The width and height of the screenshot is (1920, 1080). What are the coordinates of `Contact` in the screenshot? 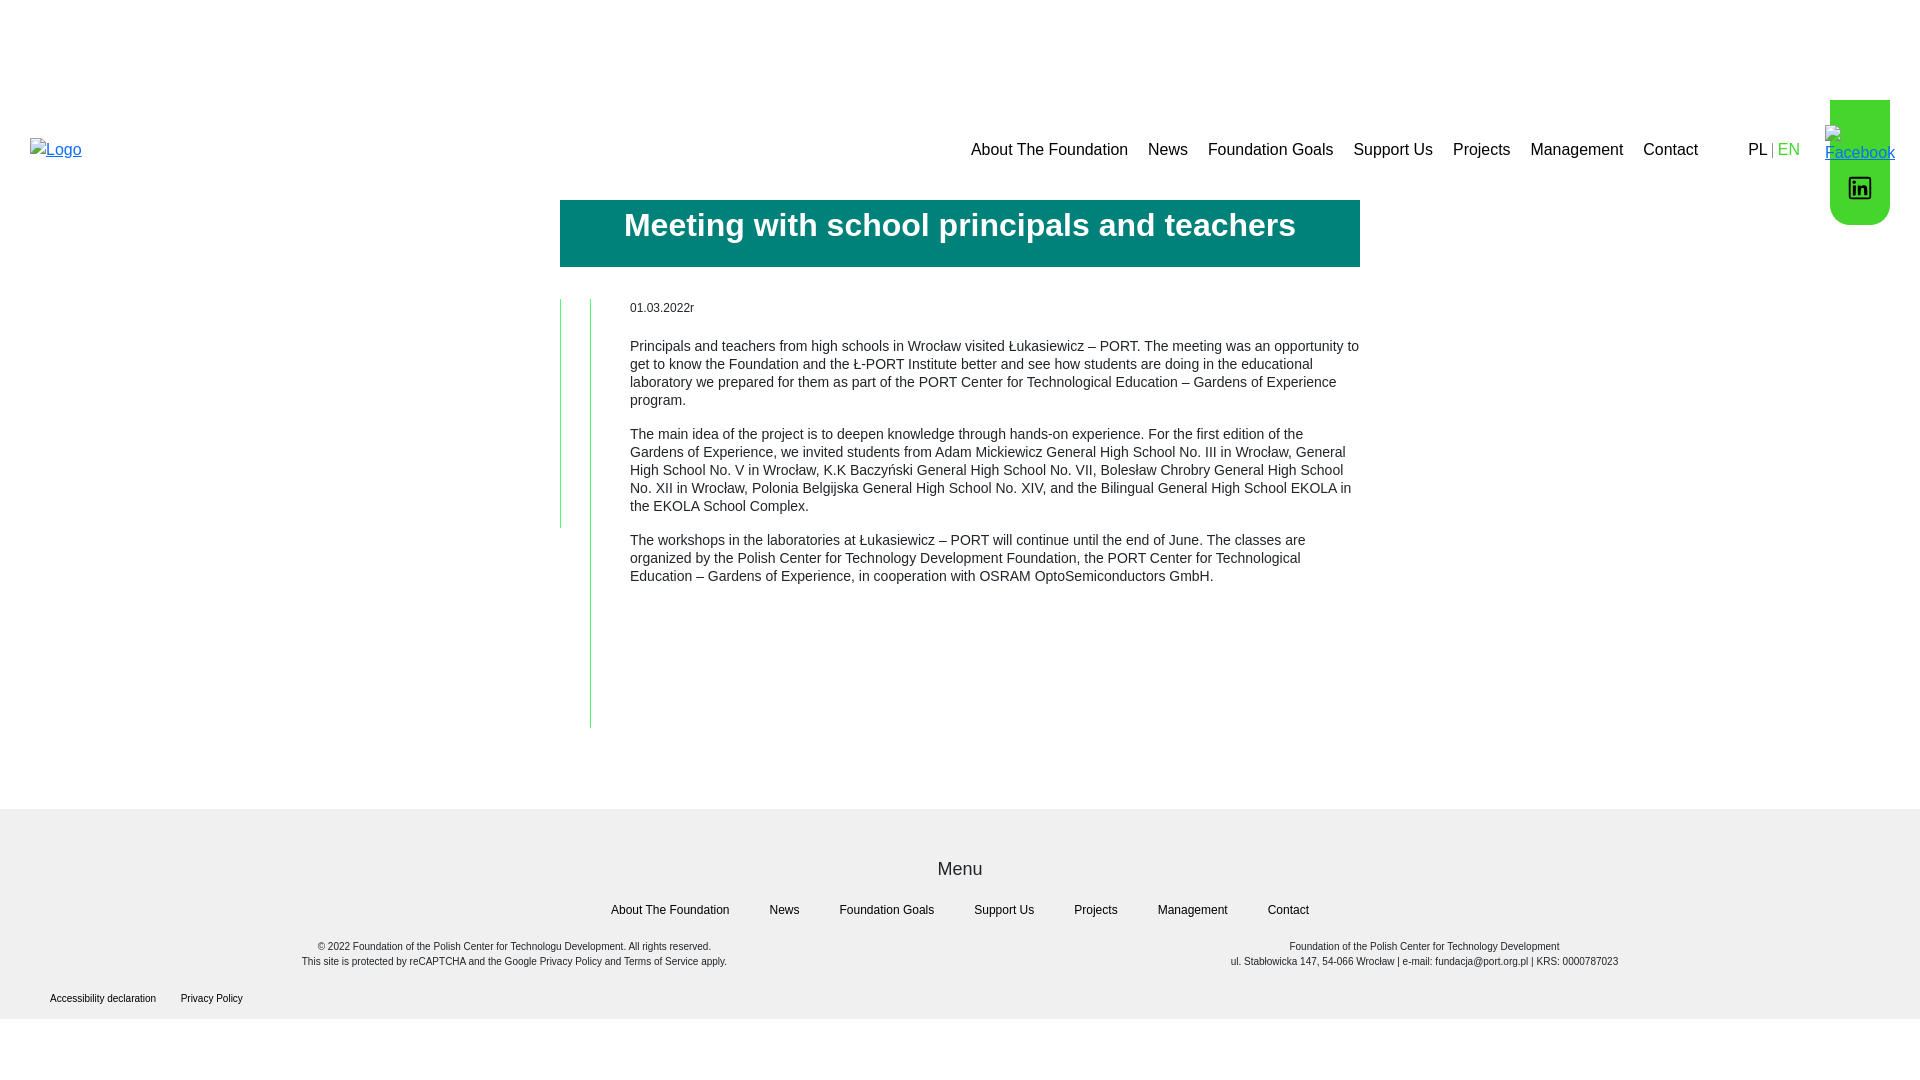 It's located at (1670, 149).